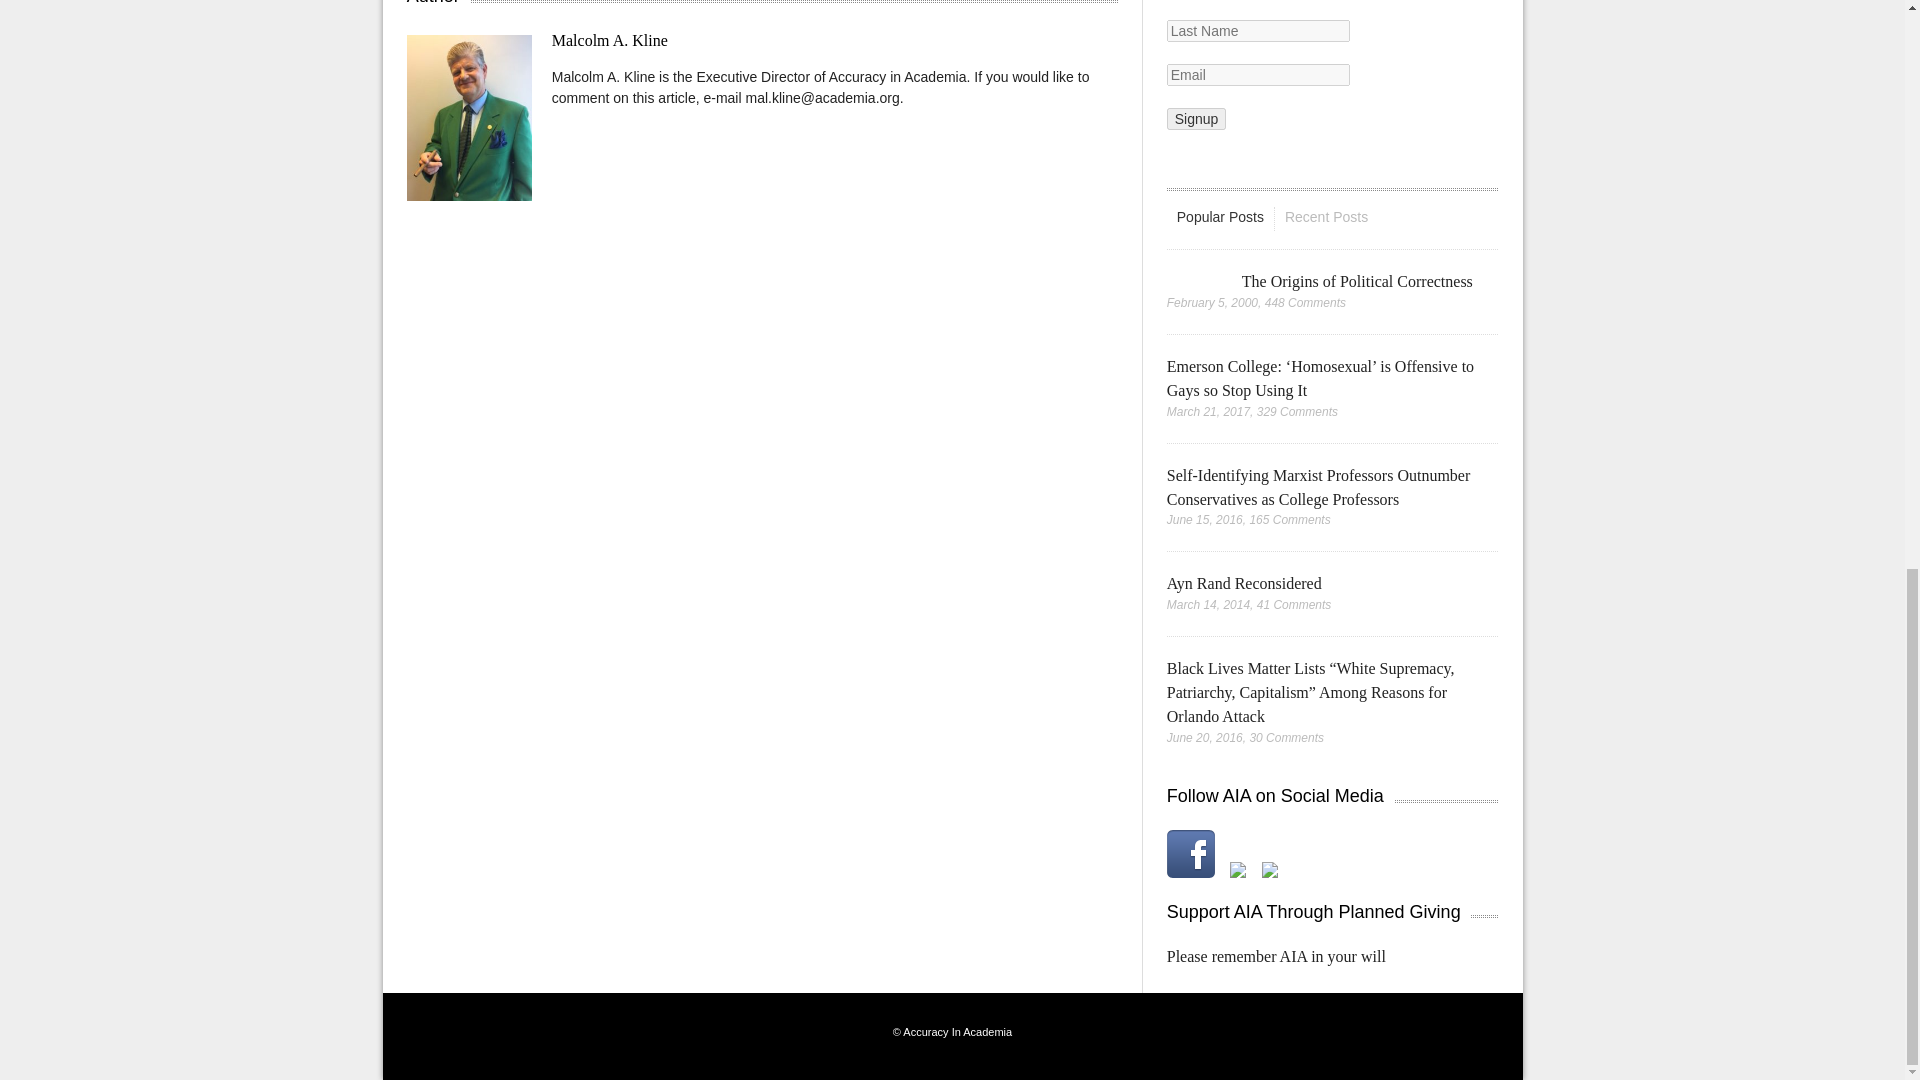  What do you see at coordinates (610, 40) in the screenshot?
I see `Posts by Malcolm A. Kline` at bounding box center [610, 40].